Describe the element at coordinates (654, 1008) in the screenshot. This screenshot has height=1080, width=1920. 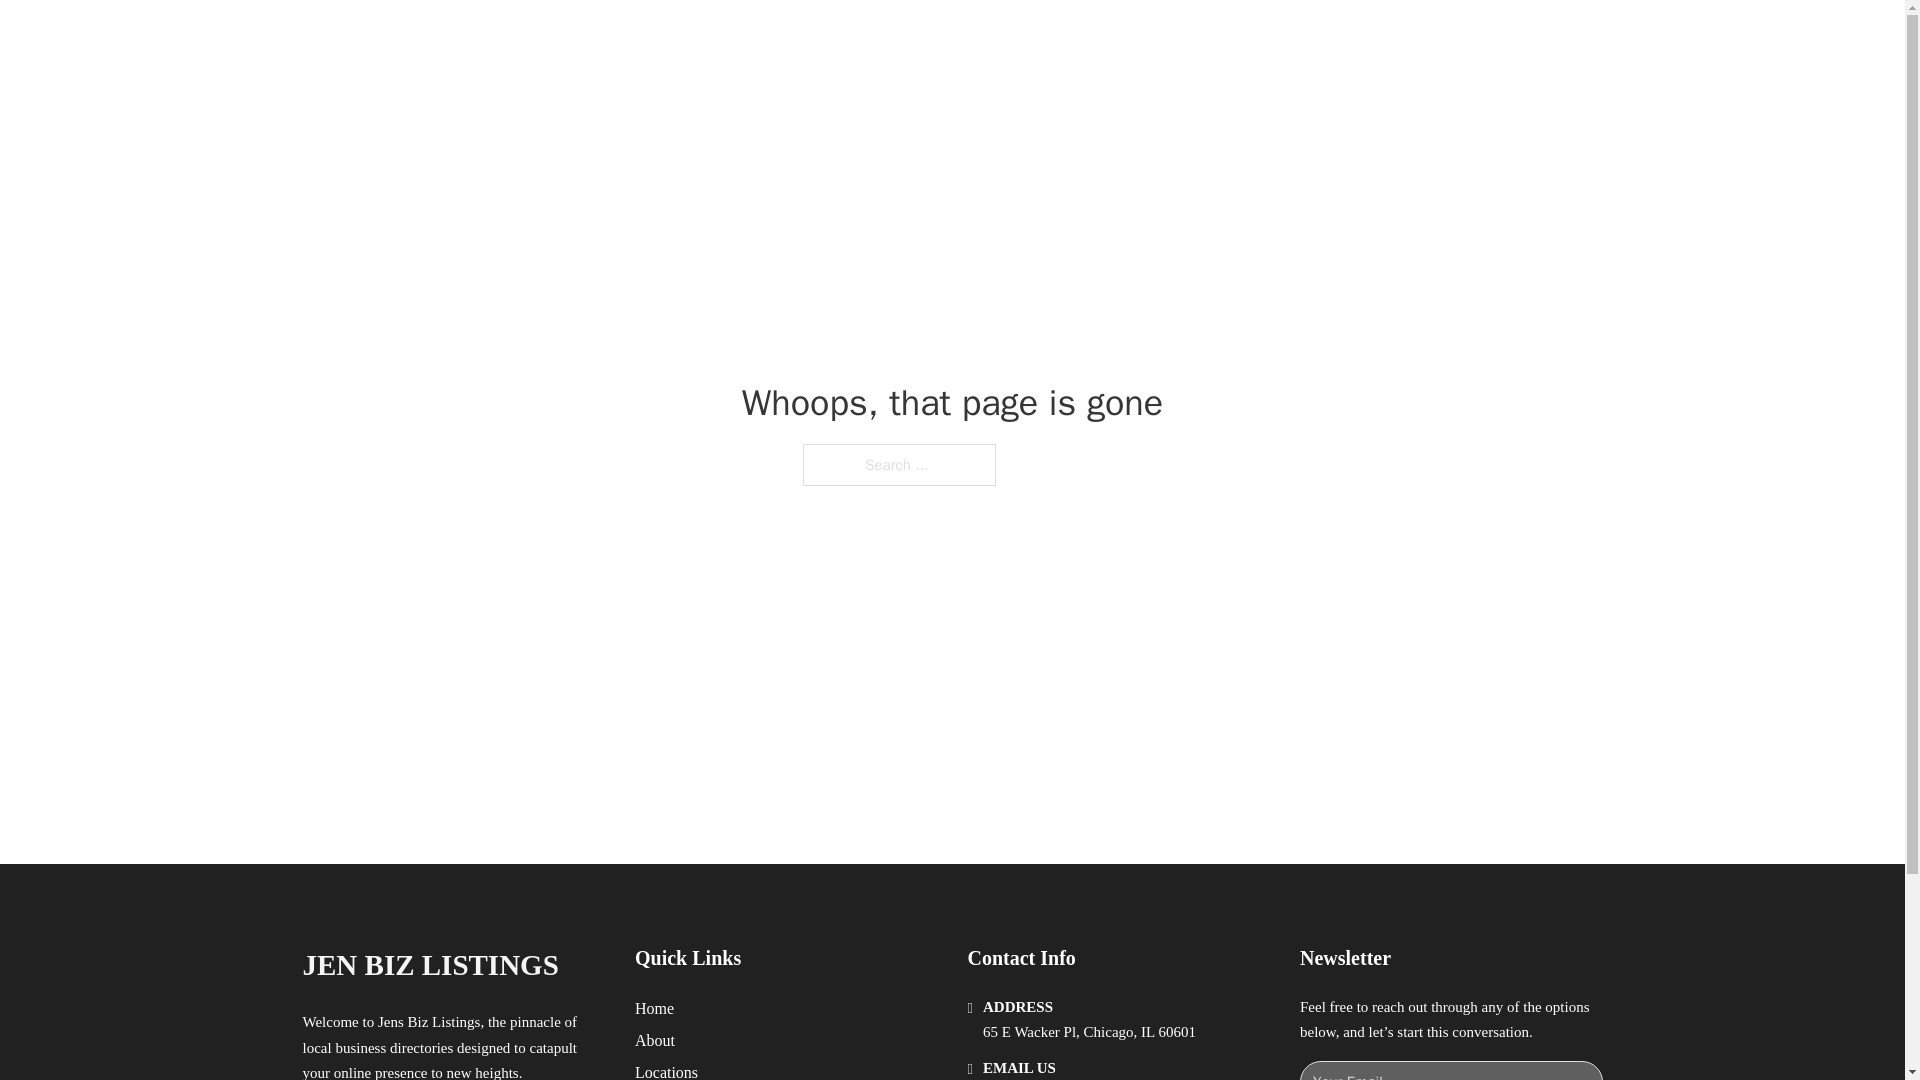
I see `Home` at that location.